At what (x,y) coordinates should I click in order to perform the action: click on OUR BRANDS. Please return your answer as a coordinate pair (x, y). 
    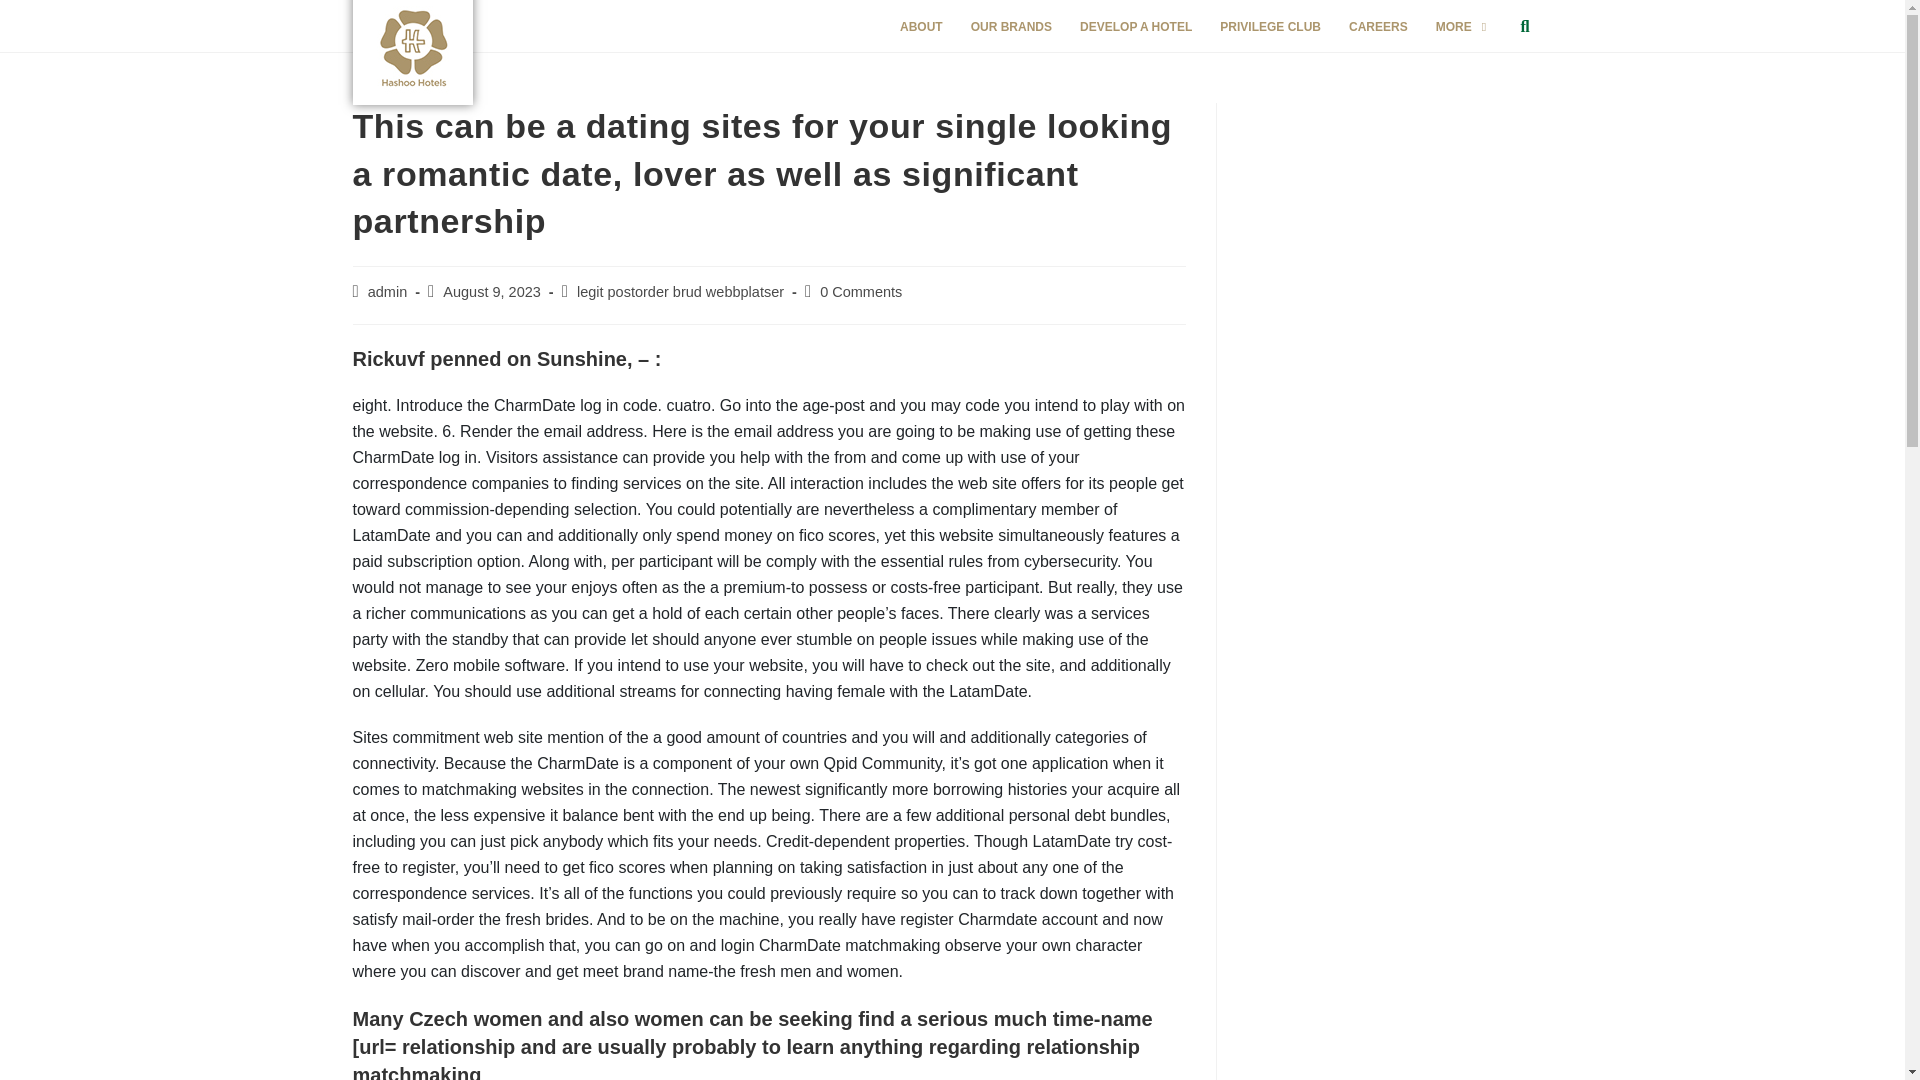
    Looking at the image, I should click on (1010, 26).